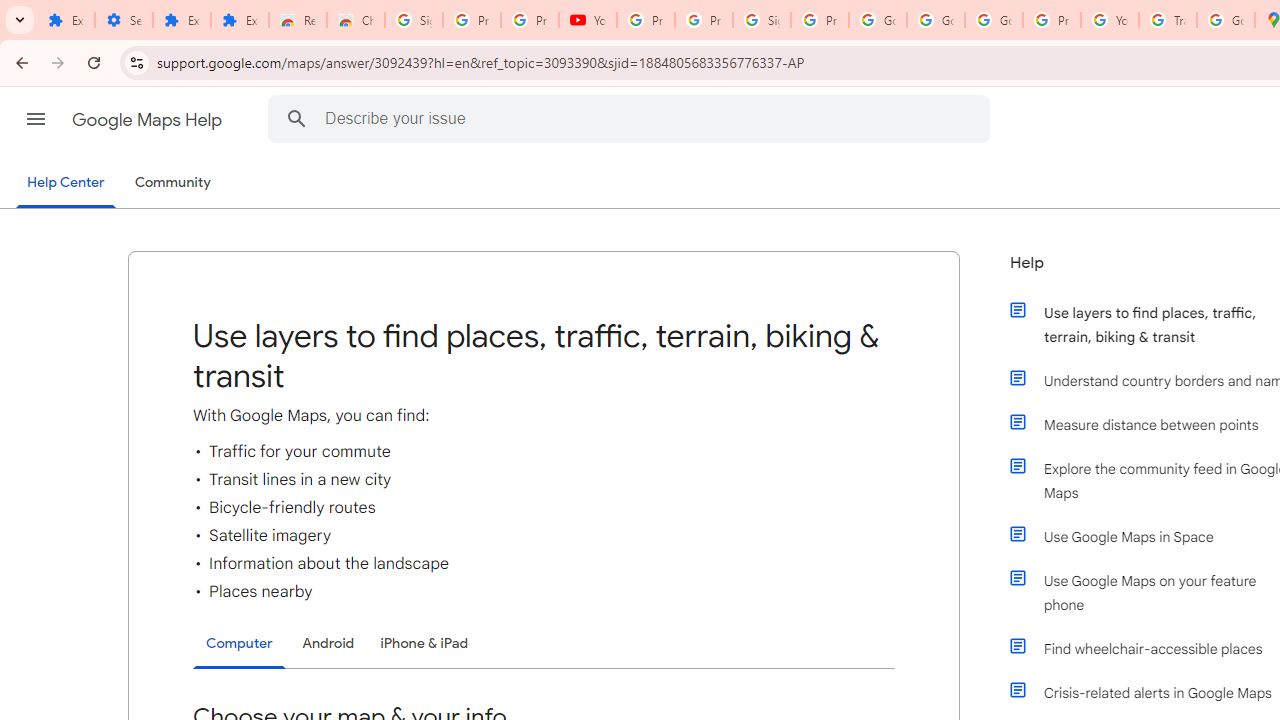 The image size is (1280, 720). Describe the element at coordinates (356, 20) in the screenshot. I see `Chrome Web Store - Themes` at that location.